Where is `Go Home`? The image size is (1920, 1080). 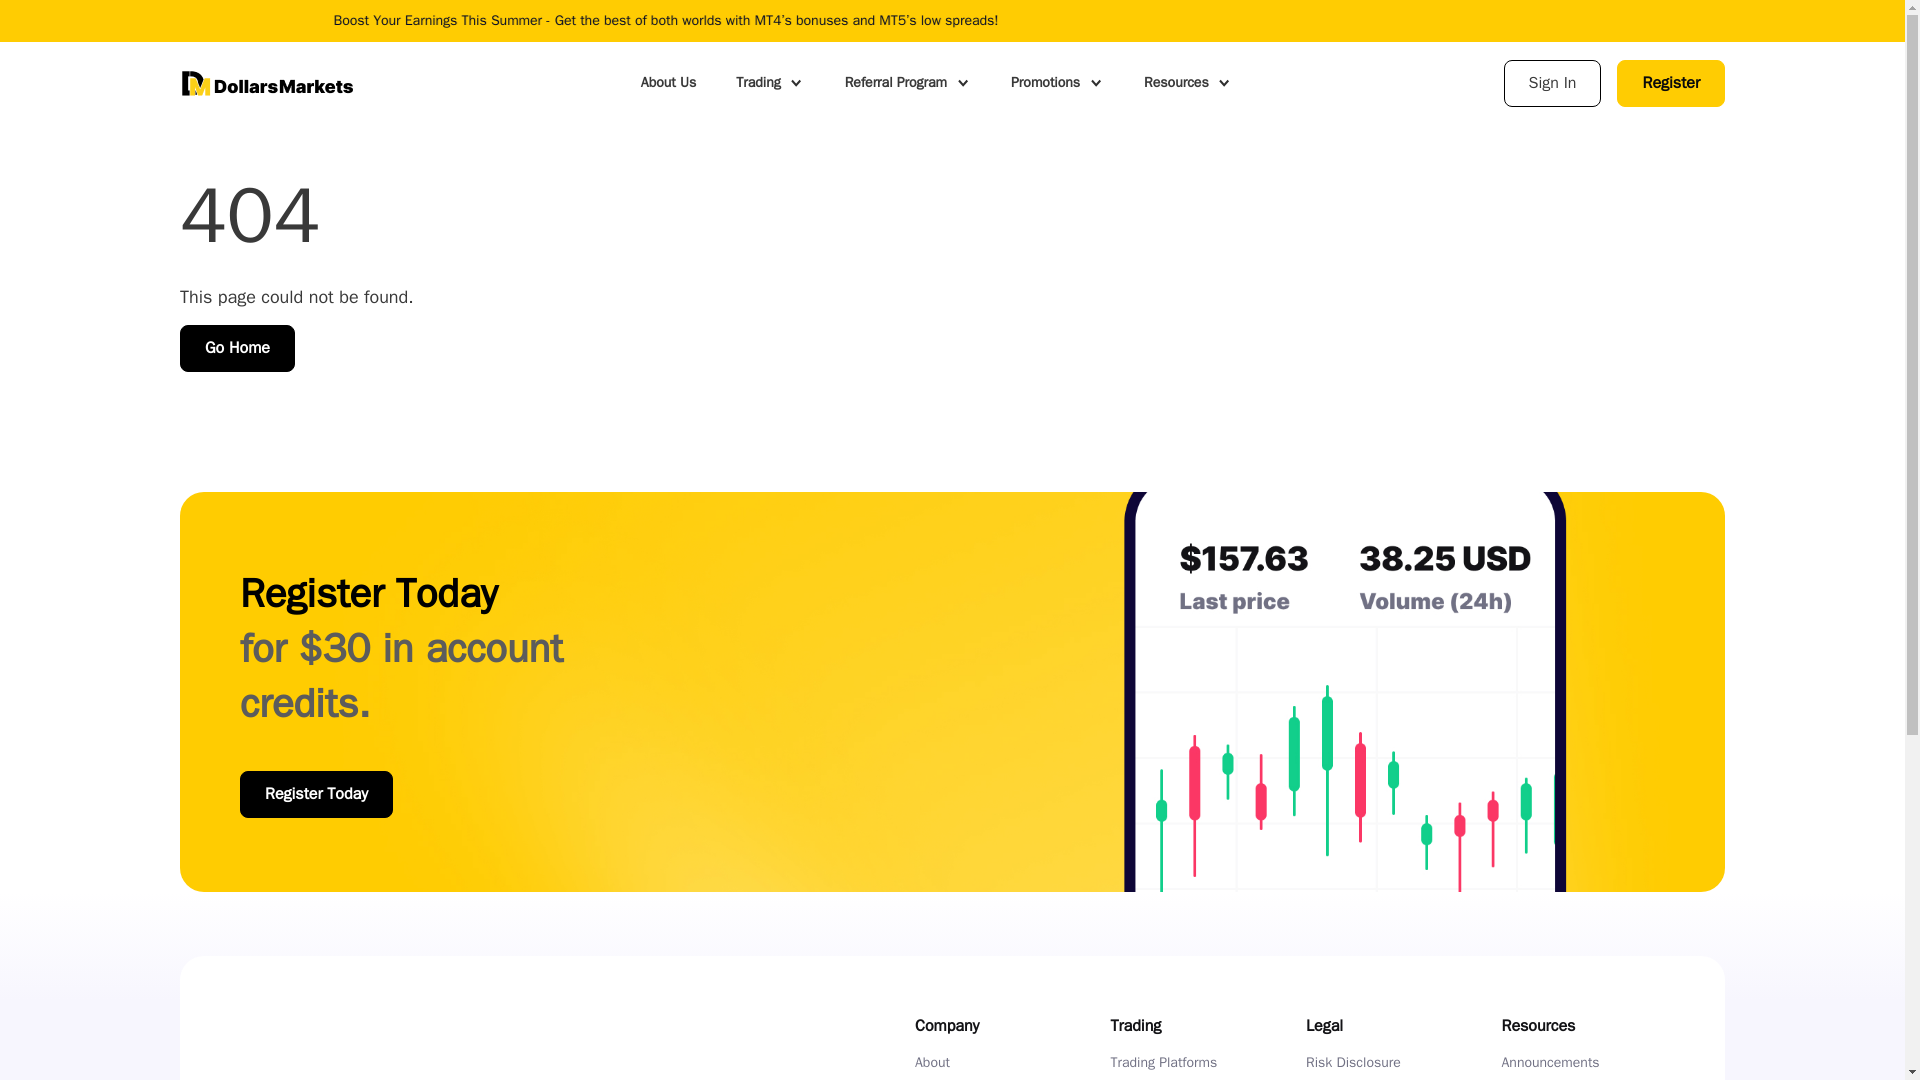
Go Home is located at coordinates (238, 348).